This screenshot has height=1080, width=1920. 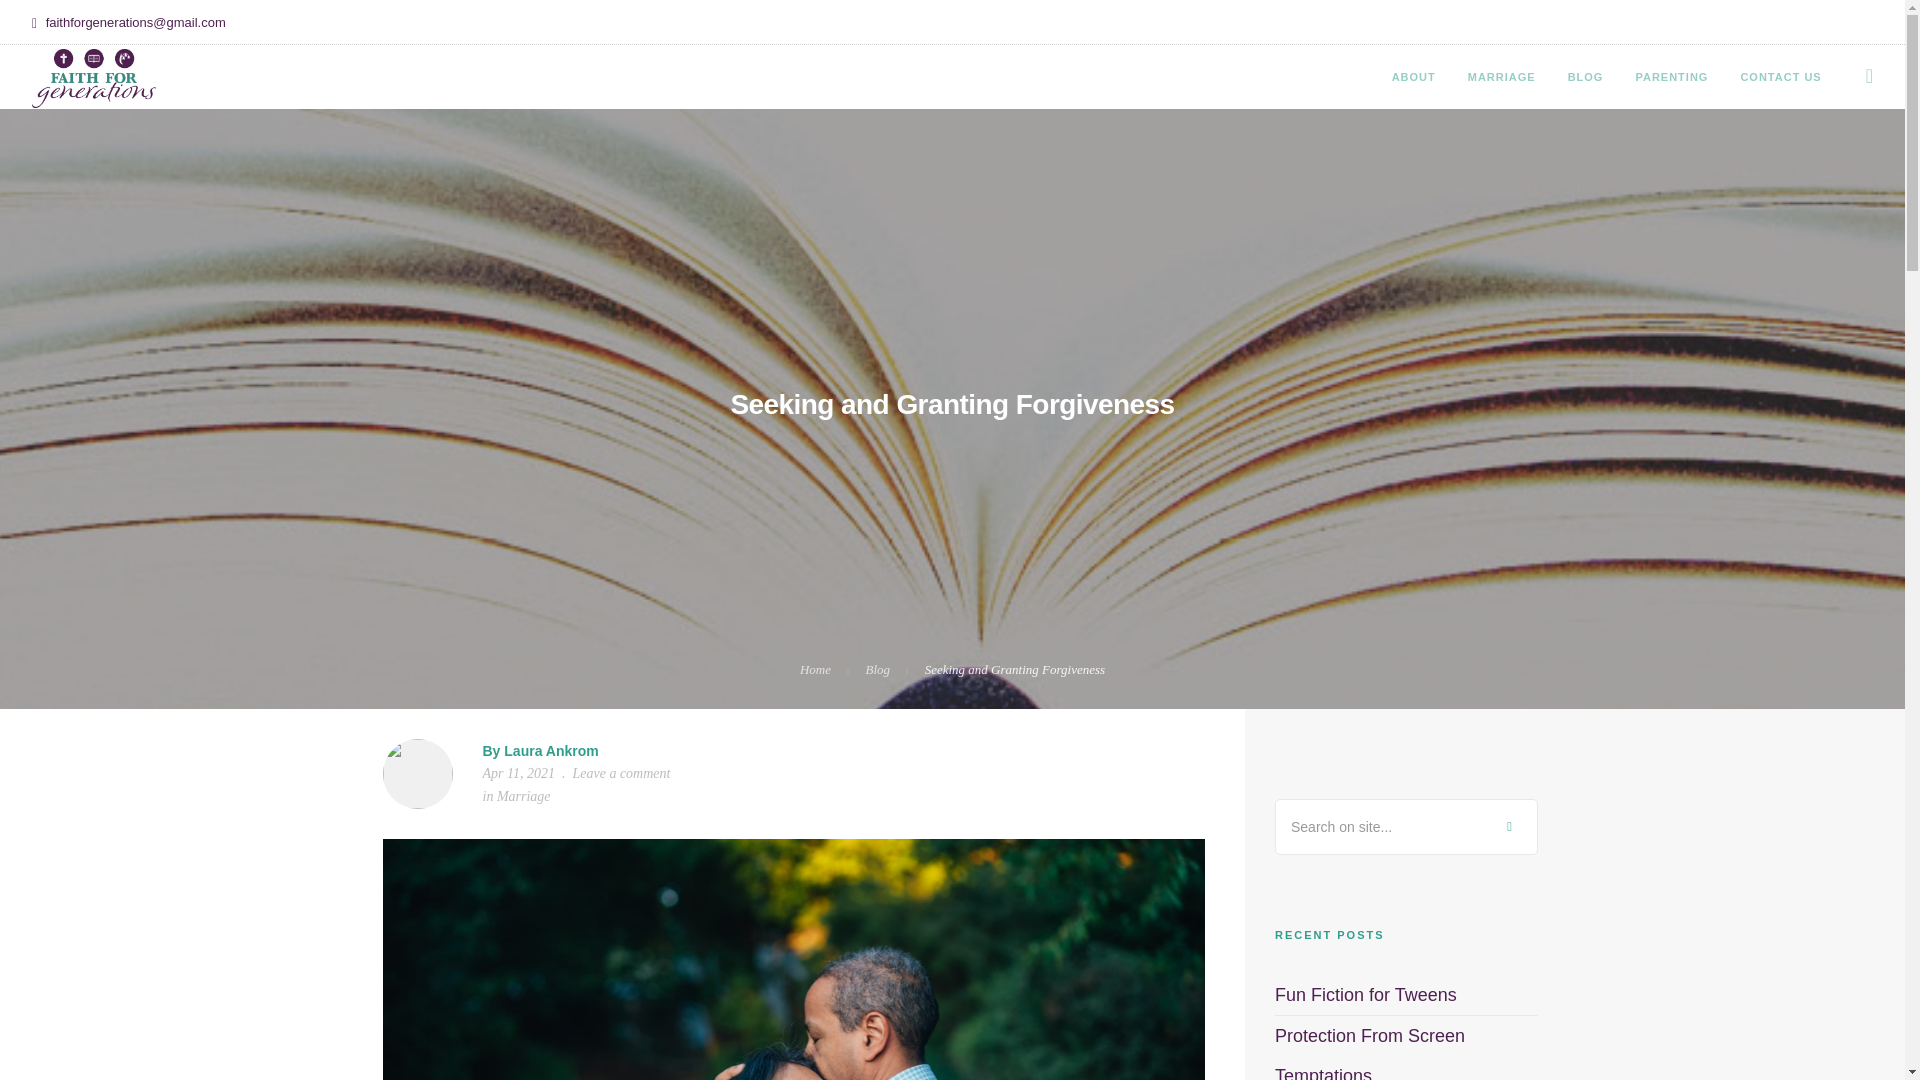 I want to click on MARRIAGE, so click(x=1502, y=77).